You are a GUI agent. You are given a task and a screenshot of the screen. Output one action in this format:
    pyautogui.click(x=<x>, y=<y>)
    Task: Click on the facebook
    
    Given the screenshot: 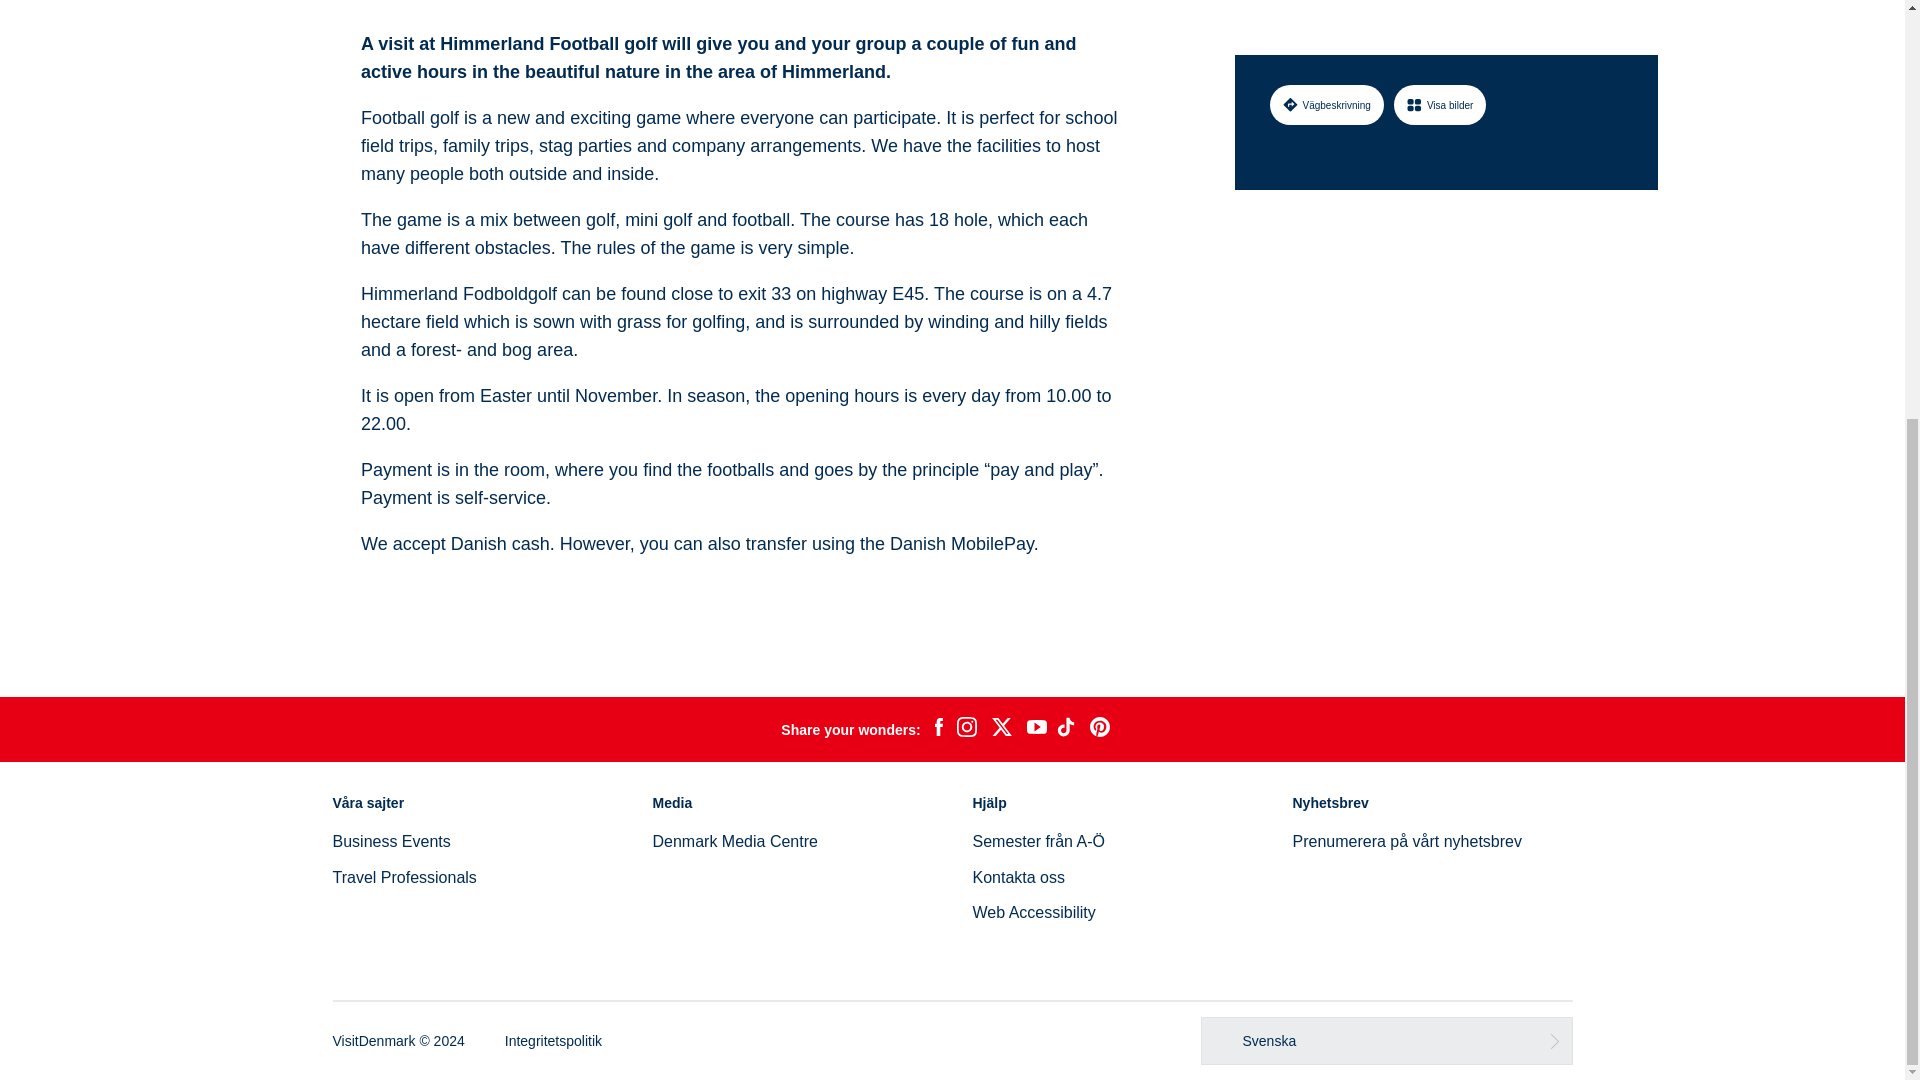 What is the action you would take?
    pyautogui.click(x=938, y=730)
    